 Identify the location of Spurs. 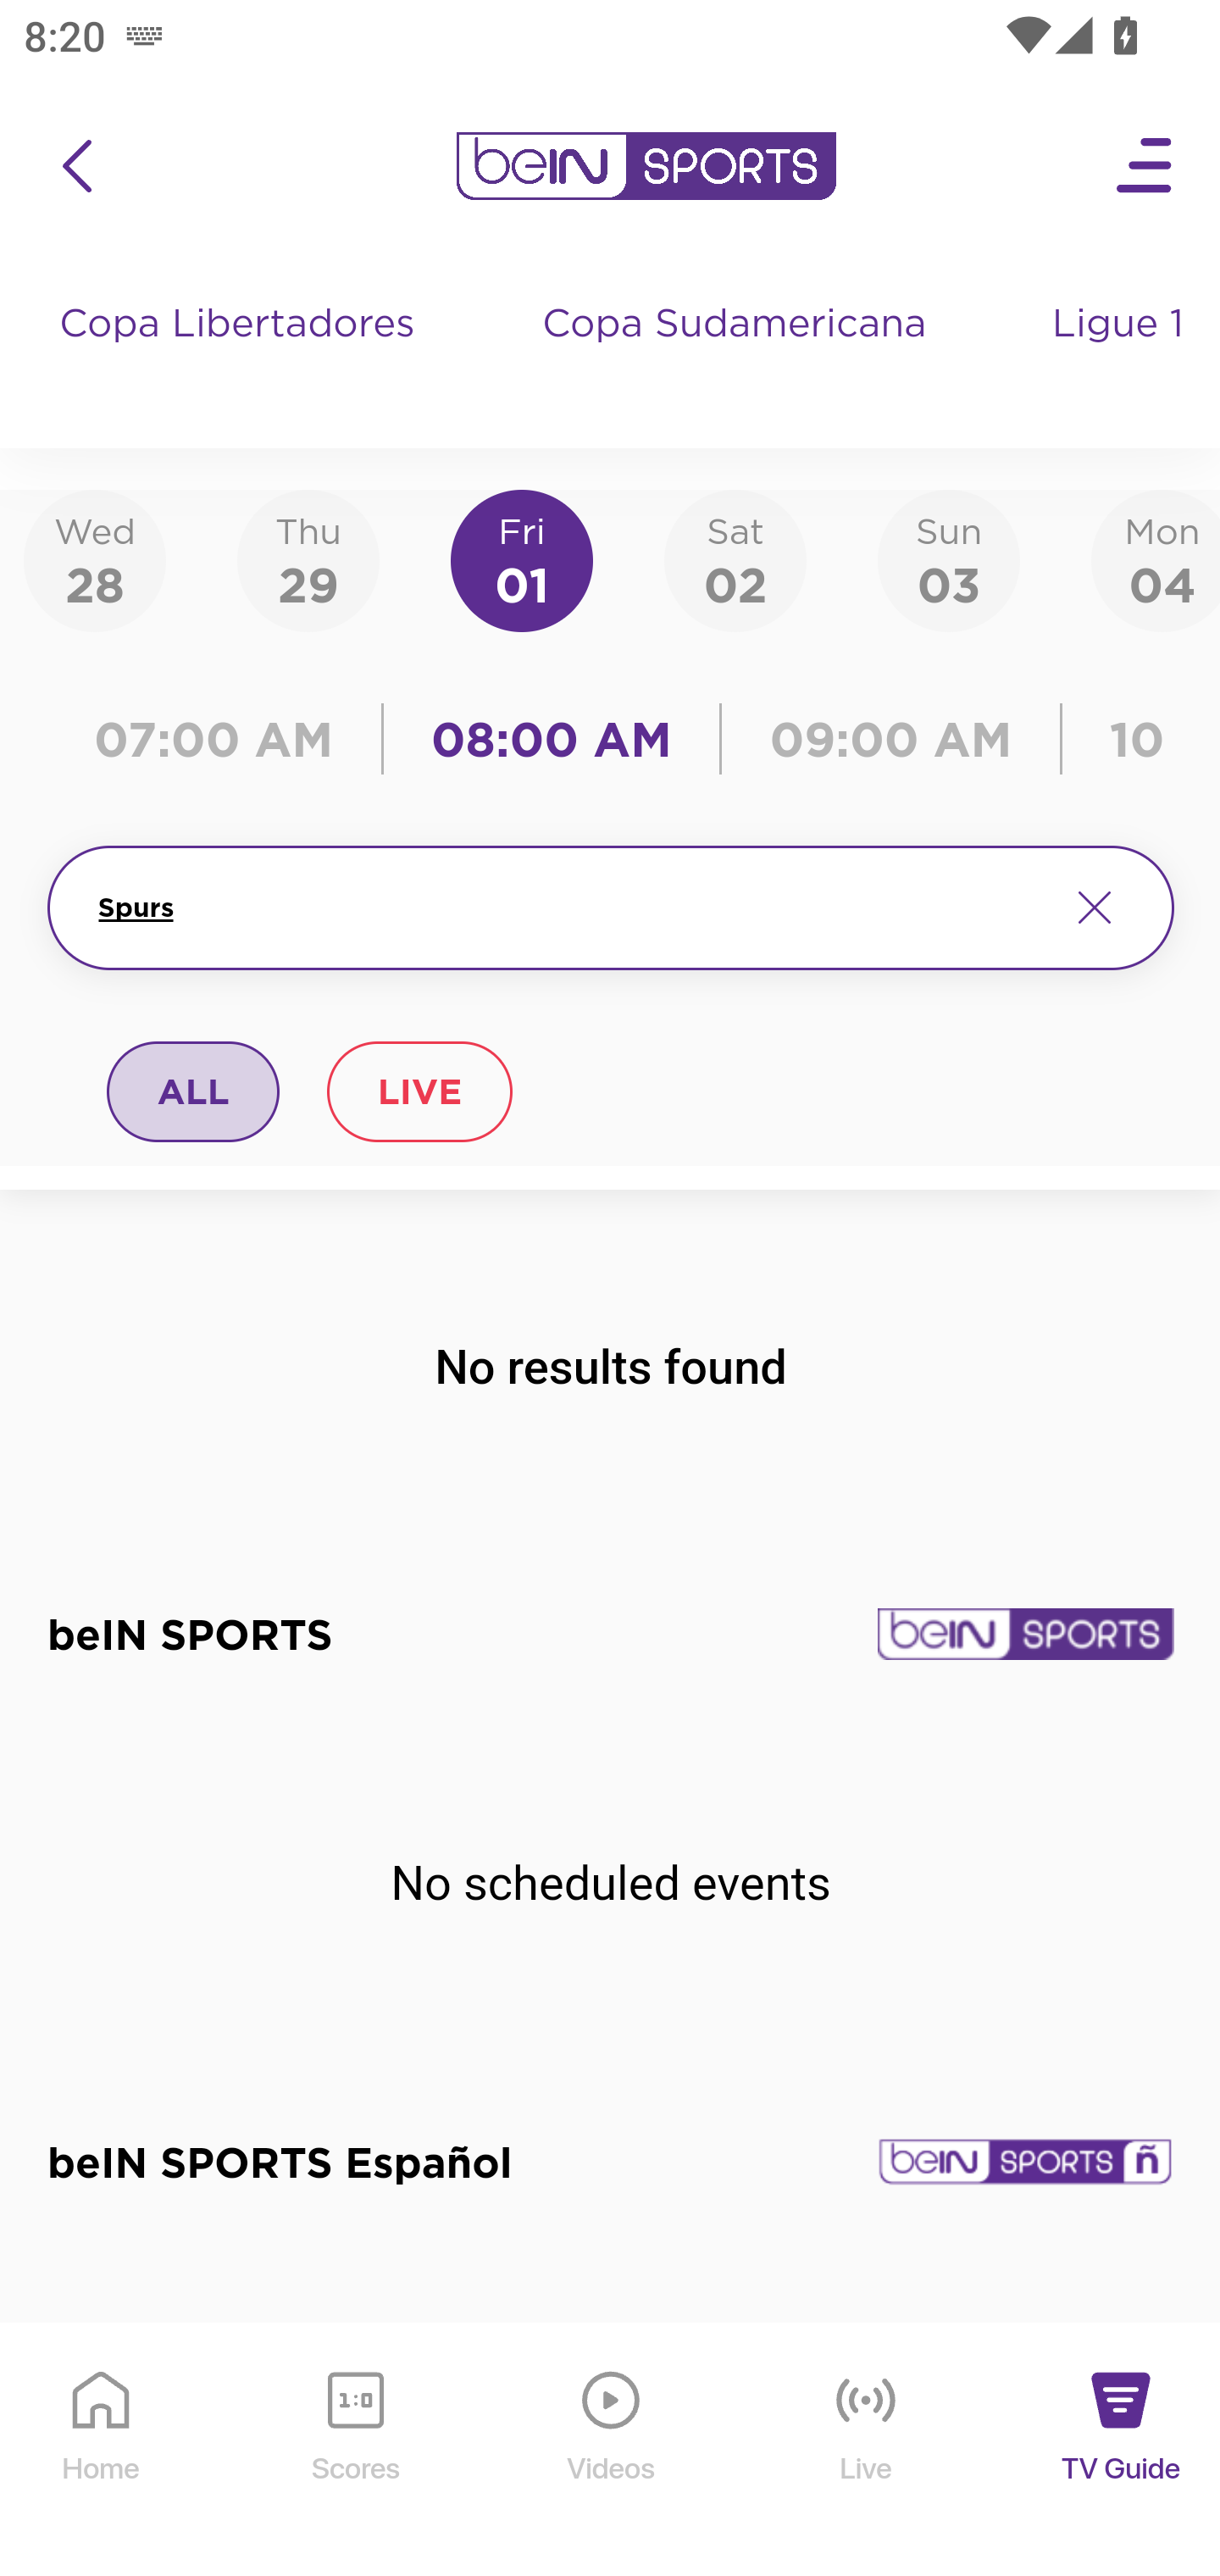
(569, 908).